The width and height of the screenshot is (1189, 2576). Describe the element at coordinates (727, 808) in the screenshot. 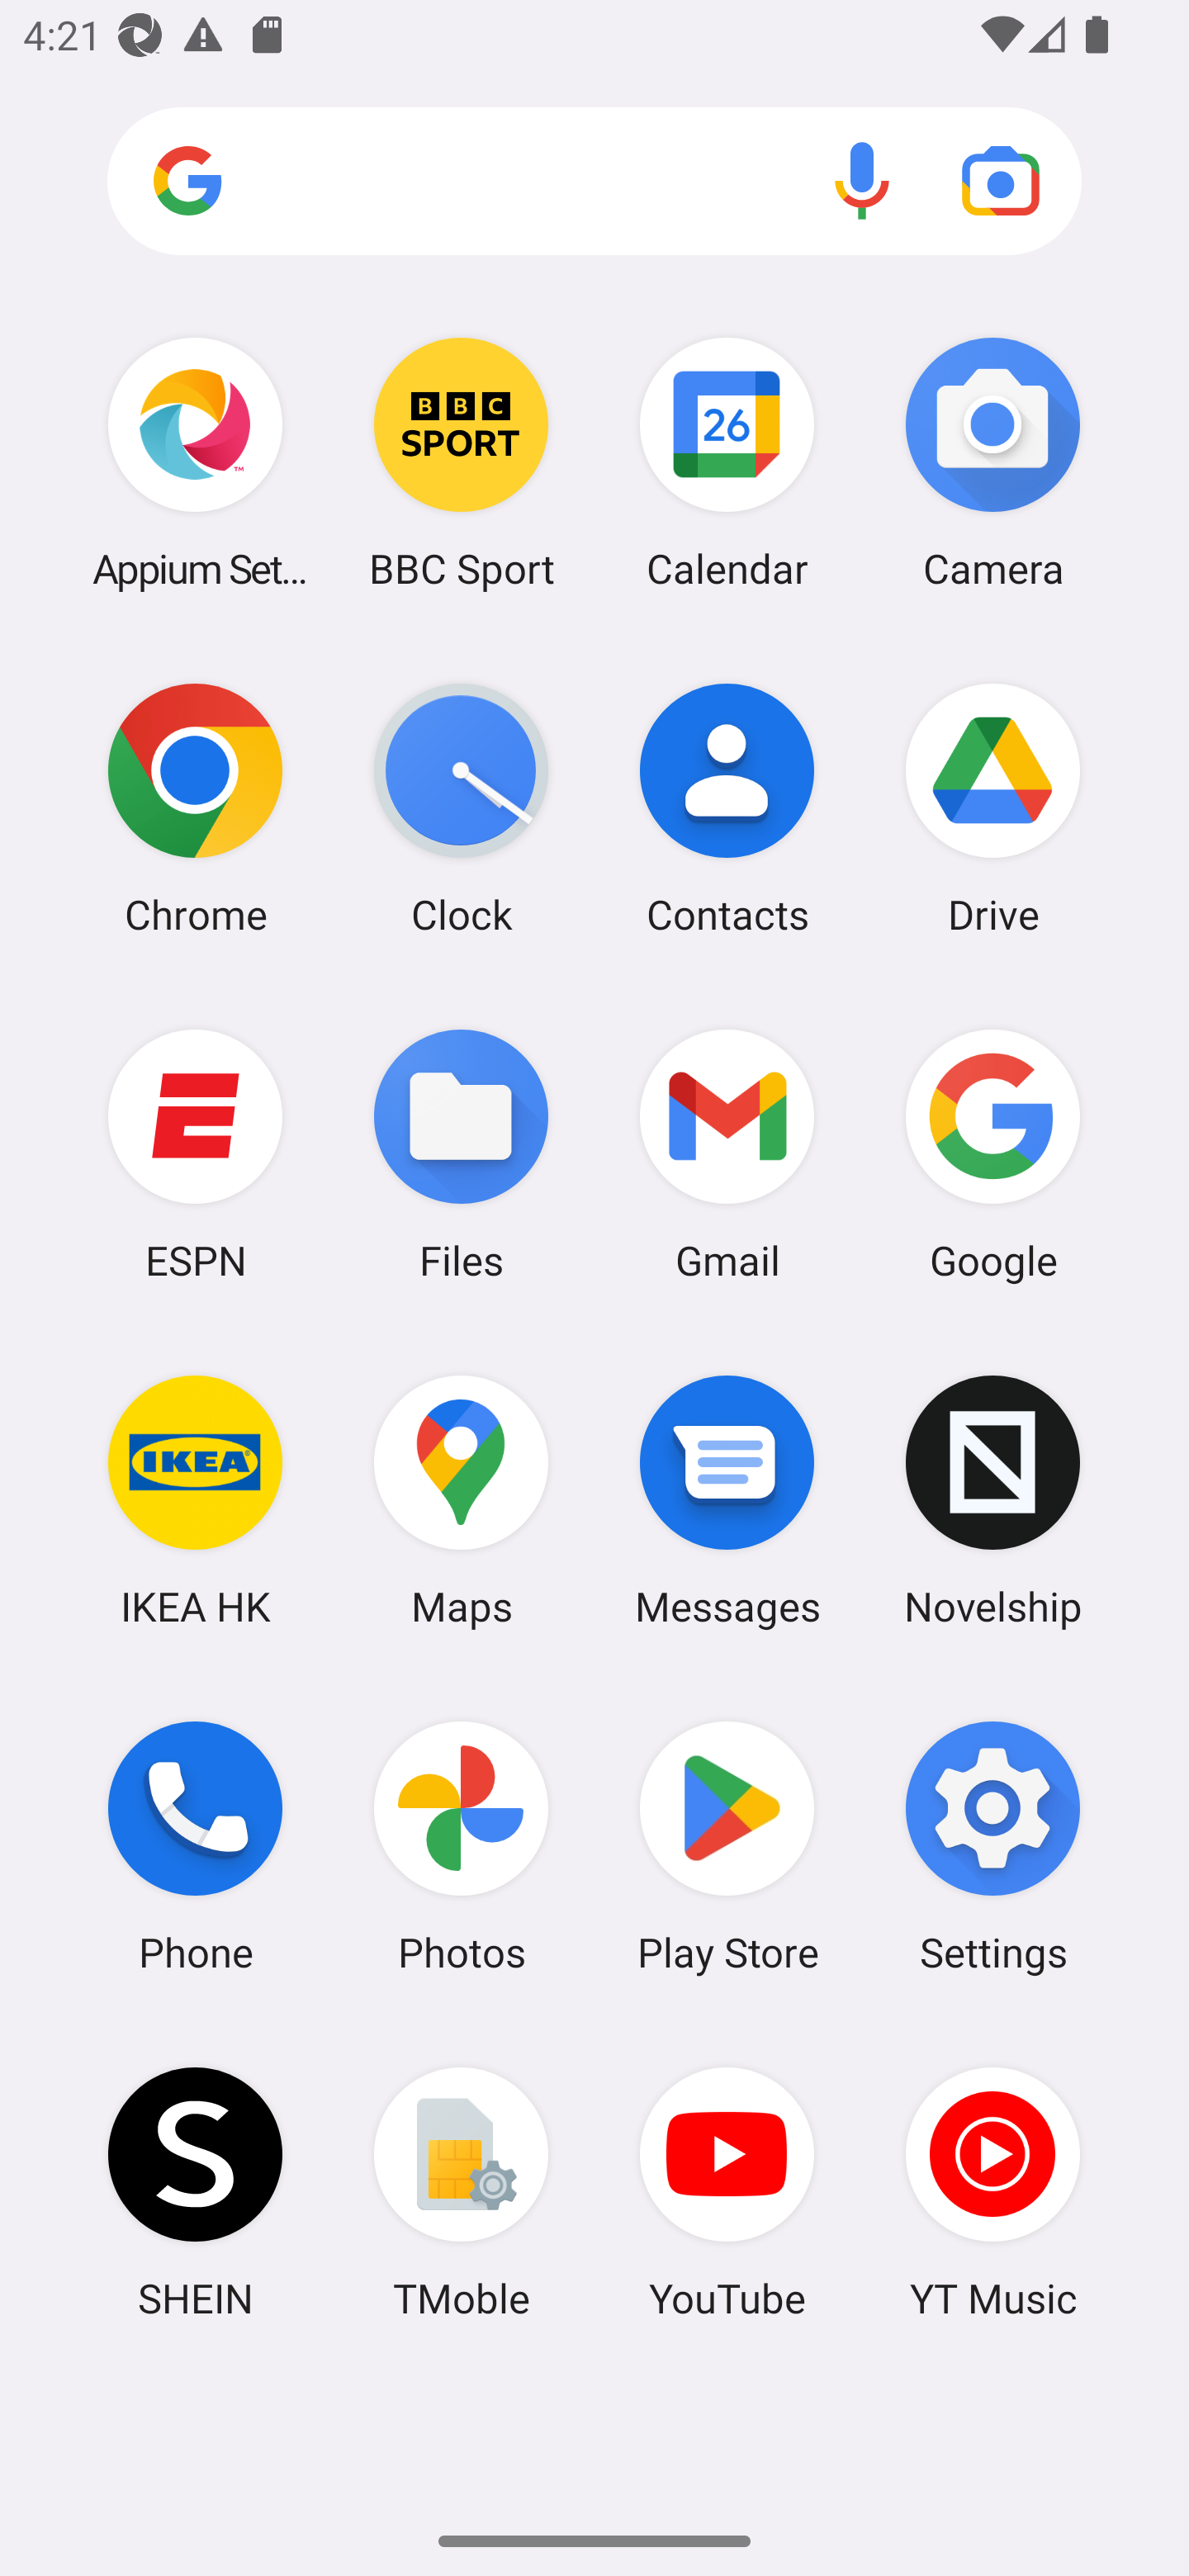

I see `Contacts` at that location.